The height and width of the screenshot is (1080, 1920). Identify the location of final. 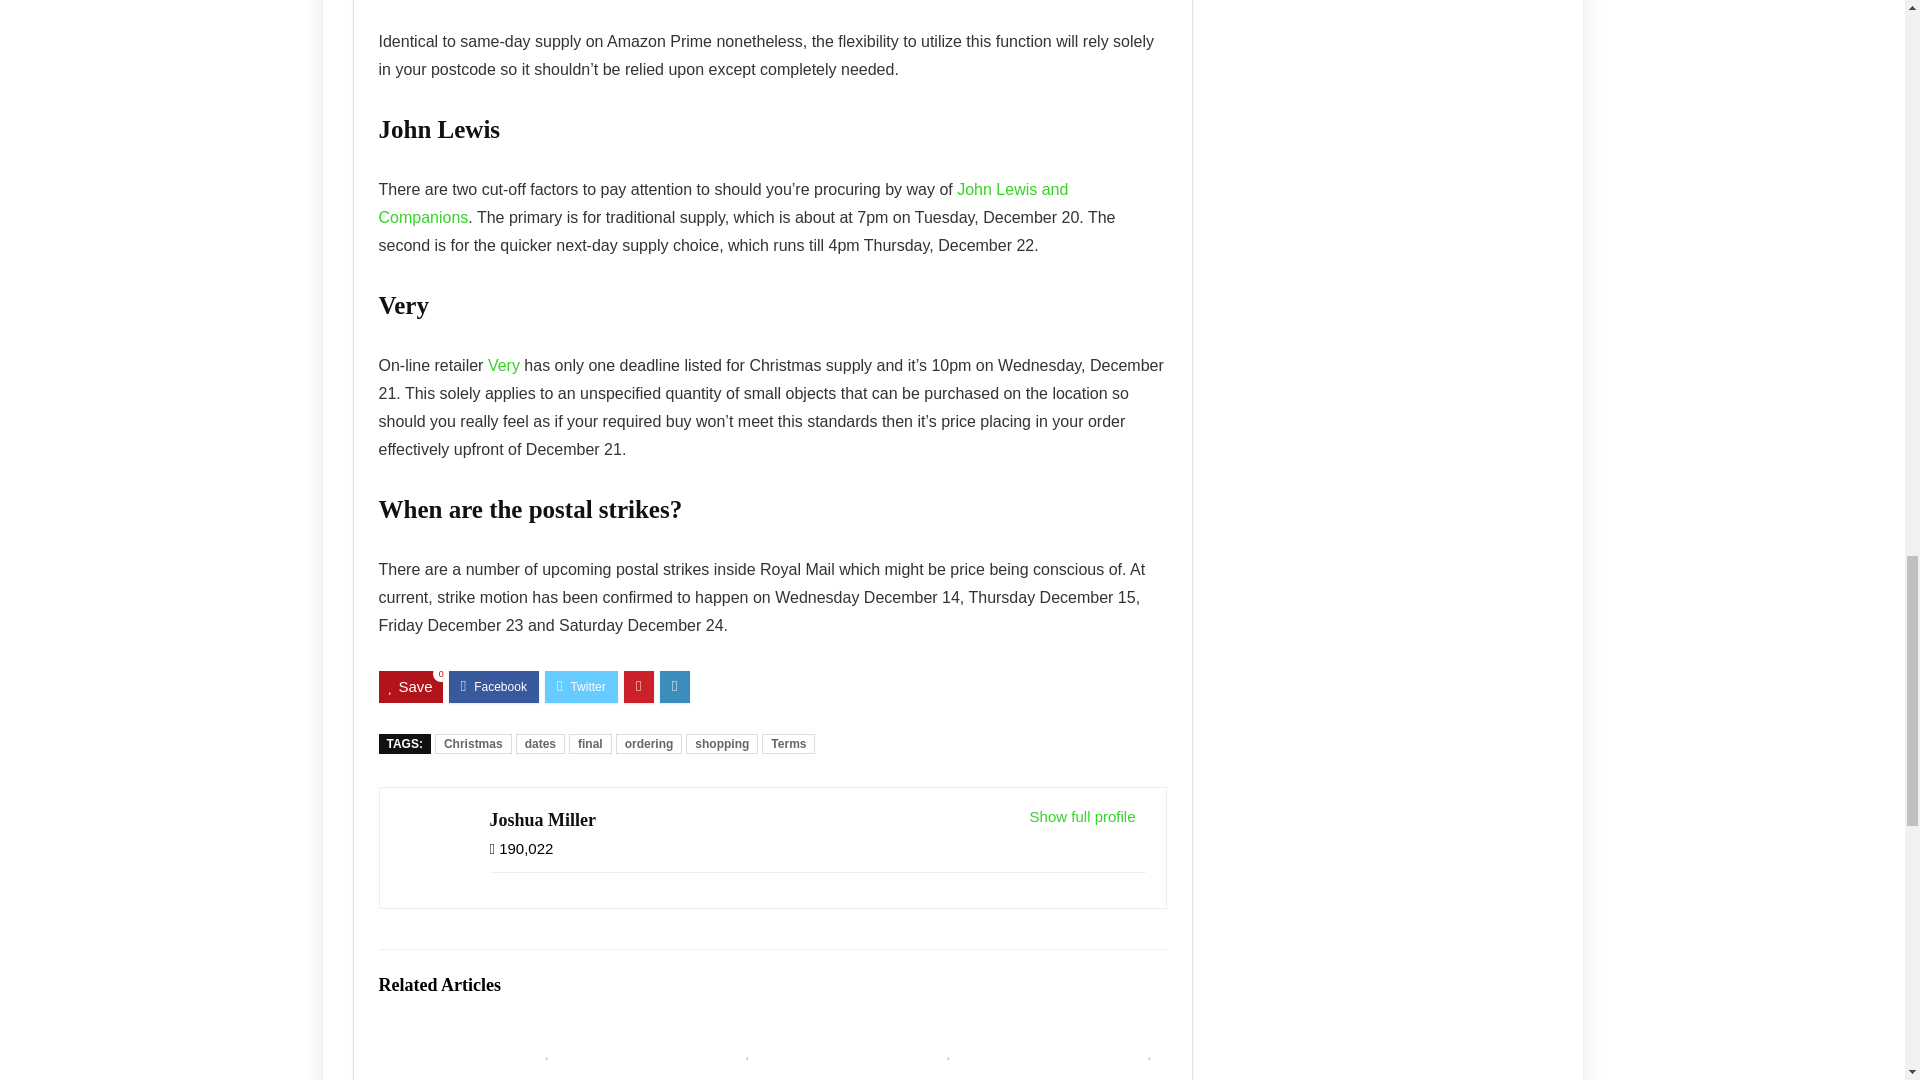
(590, 744).